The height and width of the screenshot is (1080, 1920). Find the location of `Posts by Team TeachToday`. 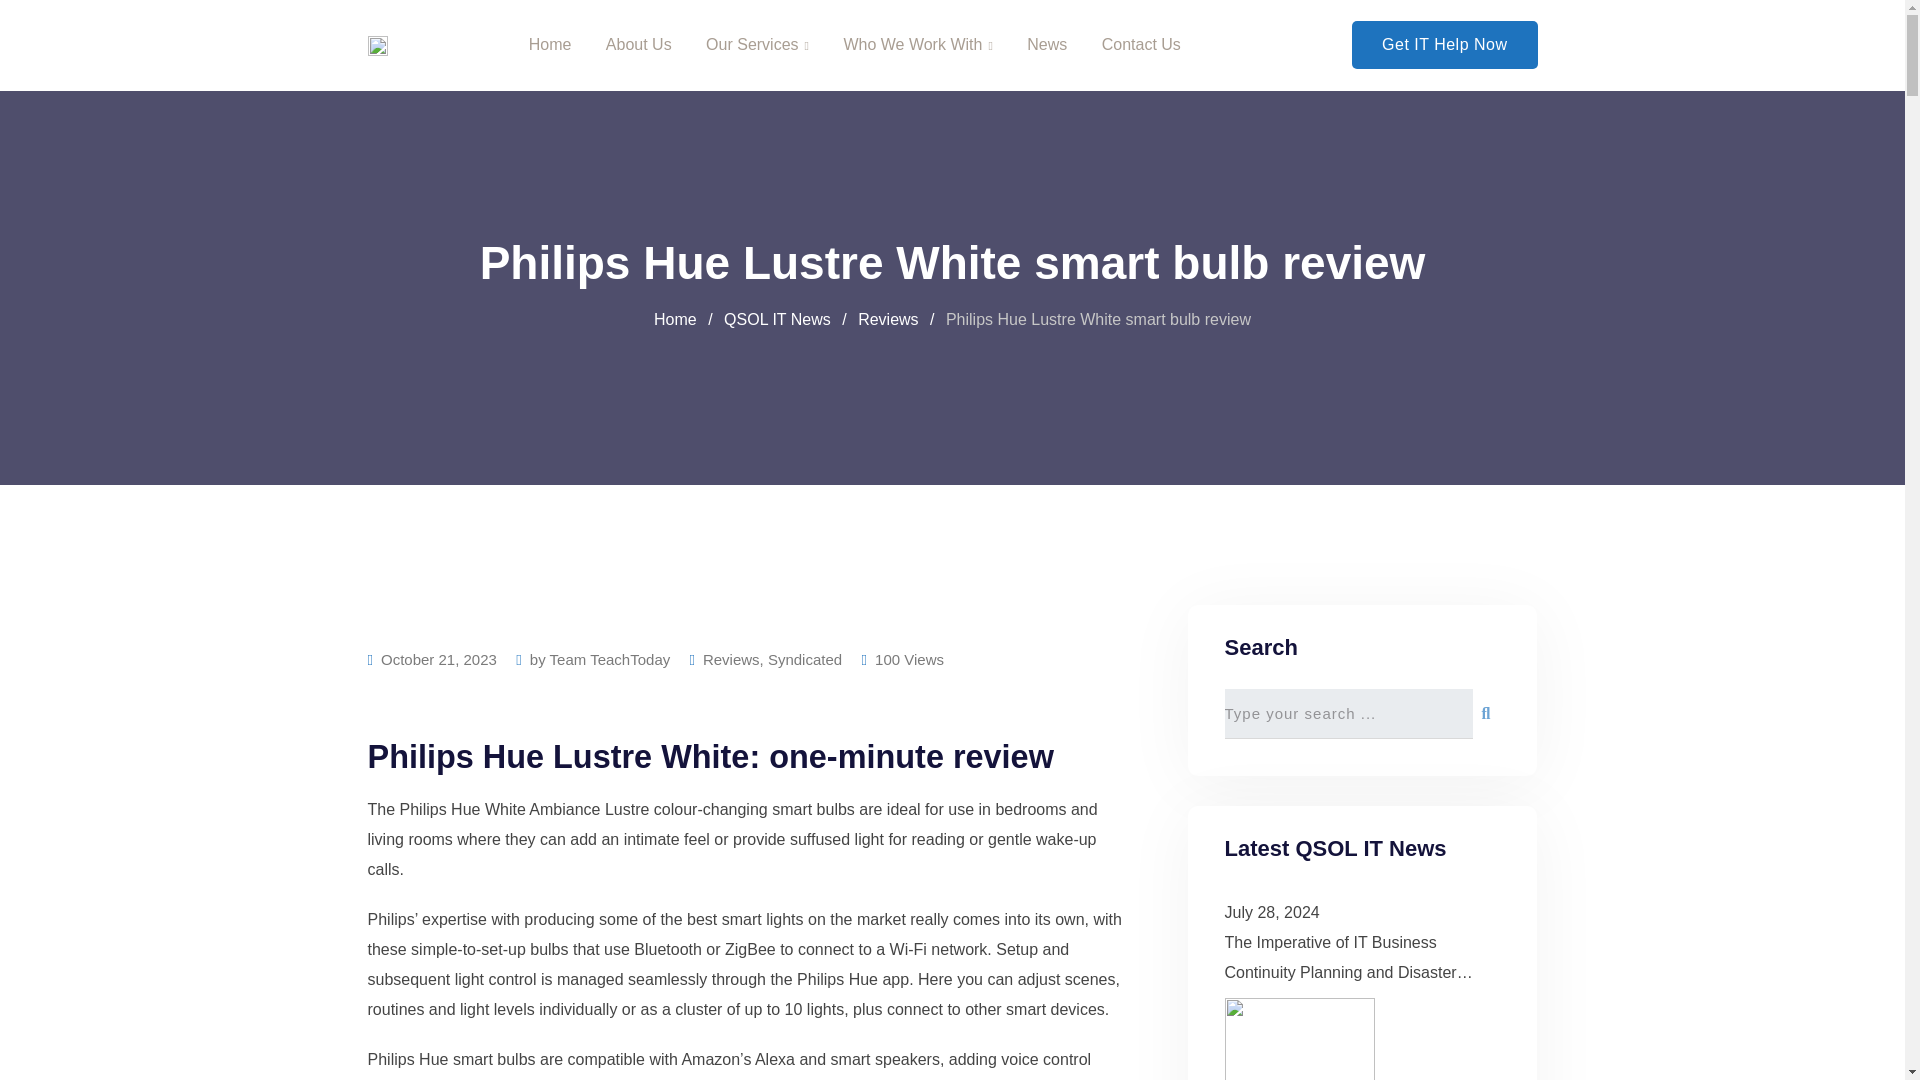

Posts by Team TeachToday is located at coordinates (610, 660).